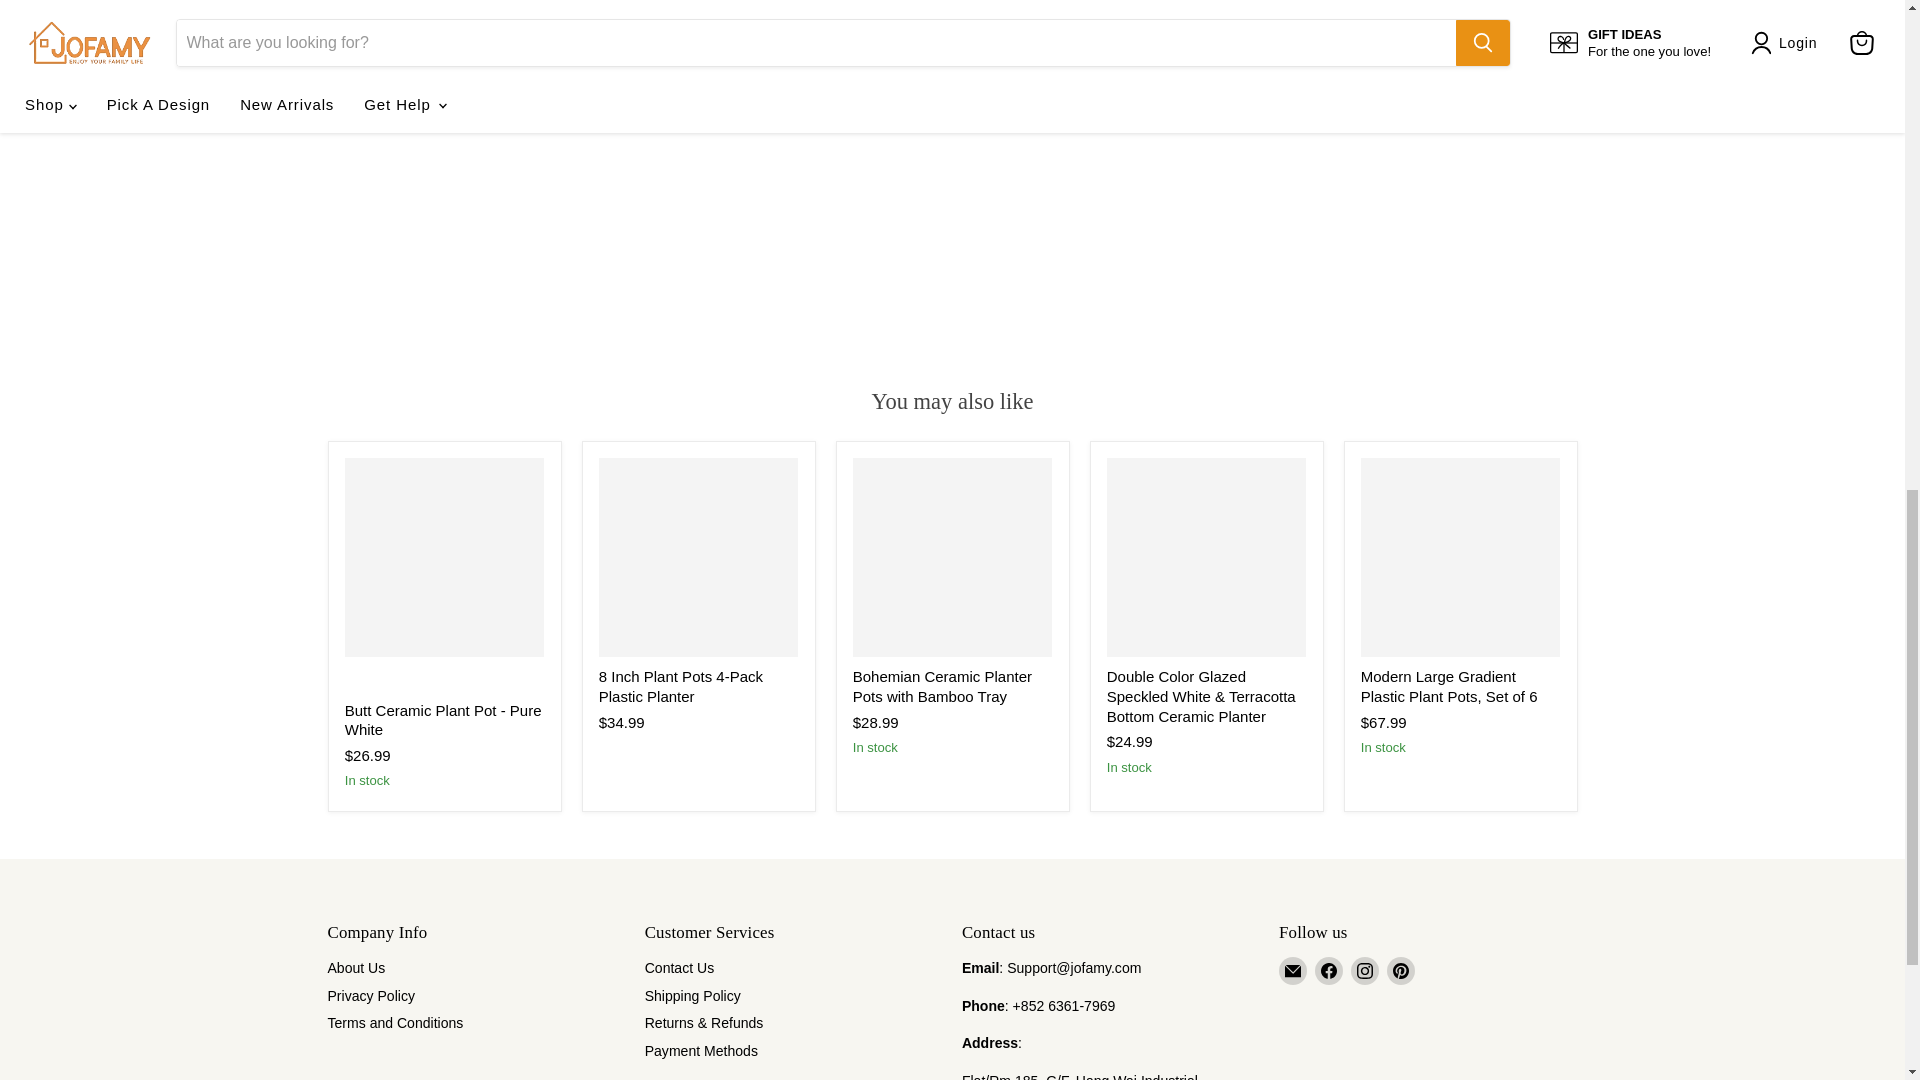 Image resolution: width=1920 pixels, height=1080 pixels. What do you see at coordinates (1328, 970) in the screenshot?
I see `Facebook` at bounding box center [1328, 970].